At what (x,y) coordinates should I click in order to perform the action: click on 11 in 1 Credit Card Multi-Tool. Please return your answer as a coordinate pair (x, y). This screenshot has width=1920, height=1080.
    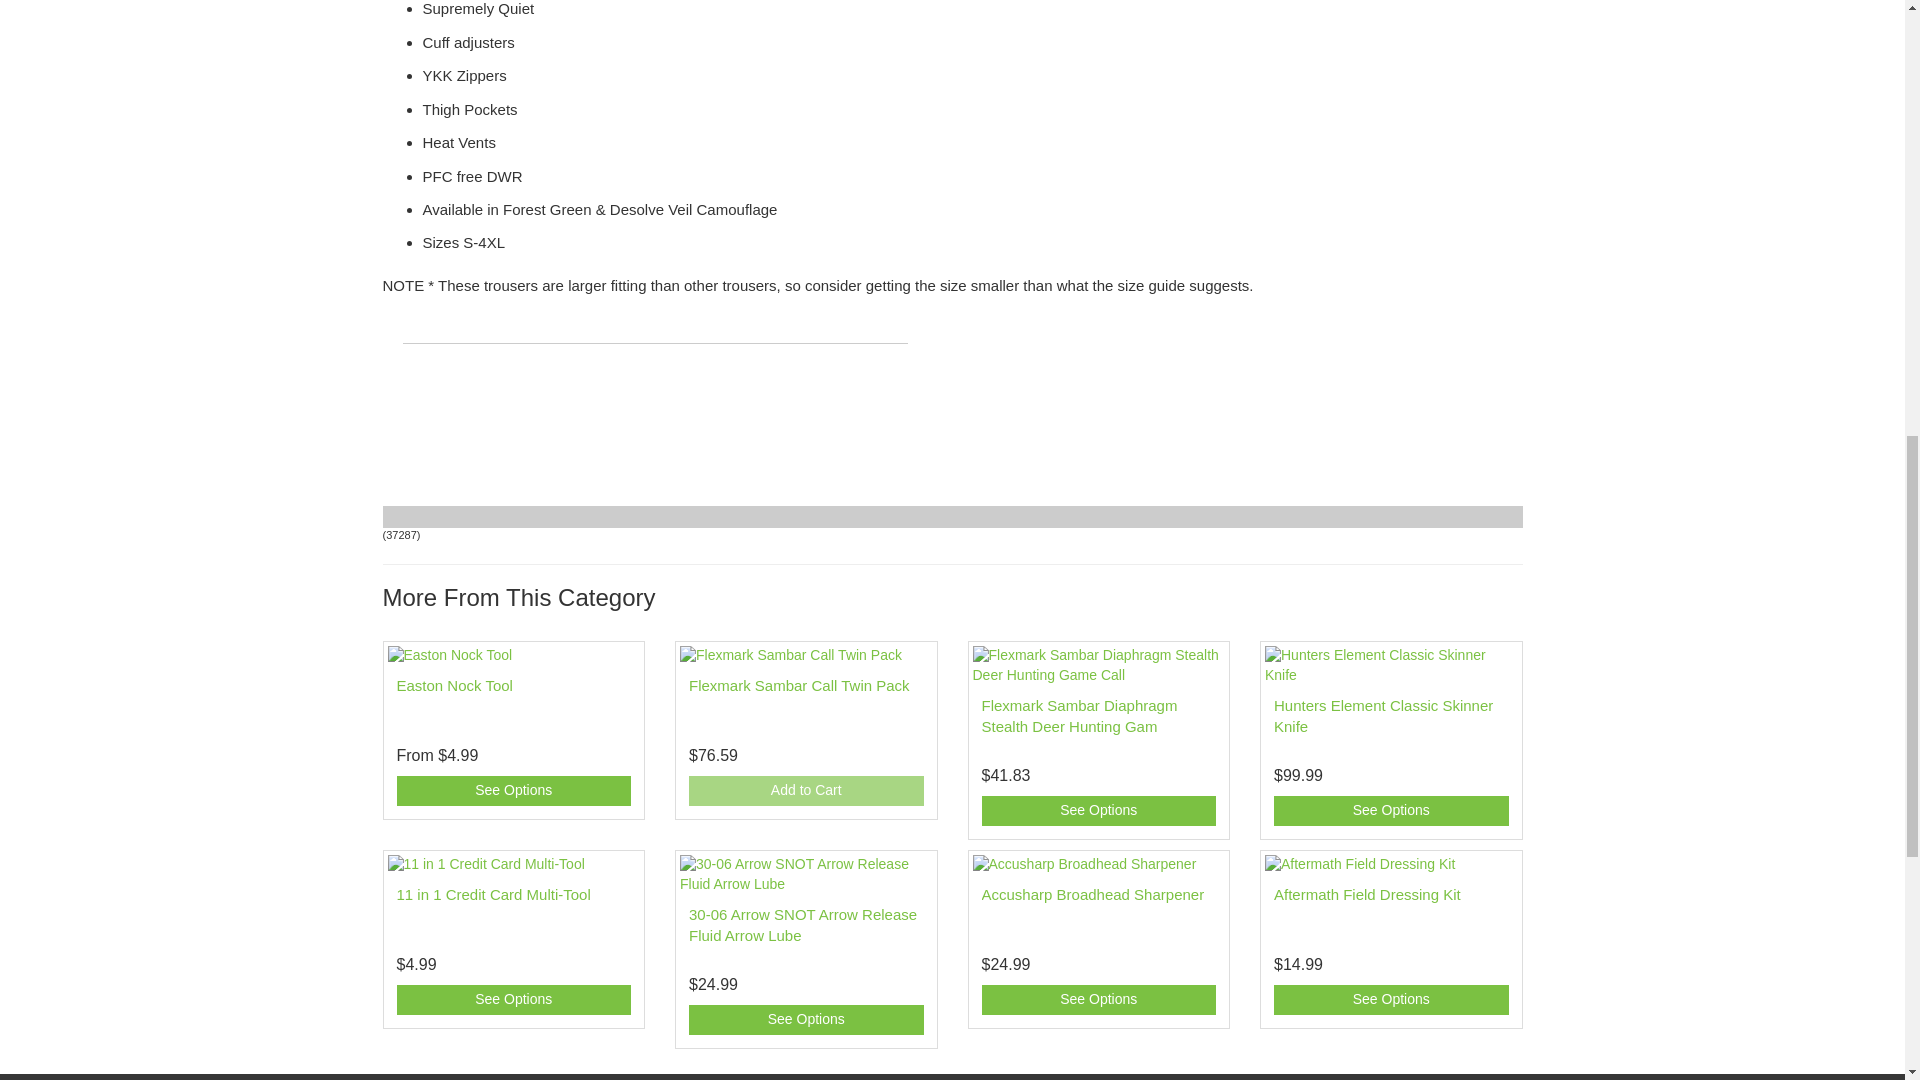
    Looking at the image, I should click on (492, 894).